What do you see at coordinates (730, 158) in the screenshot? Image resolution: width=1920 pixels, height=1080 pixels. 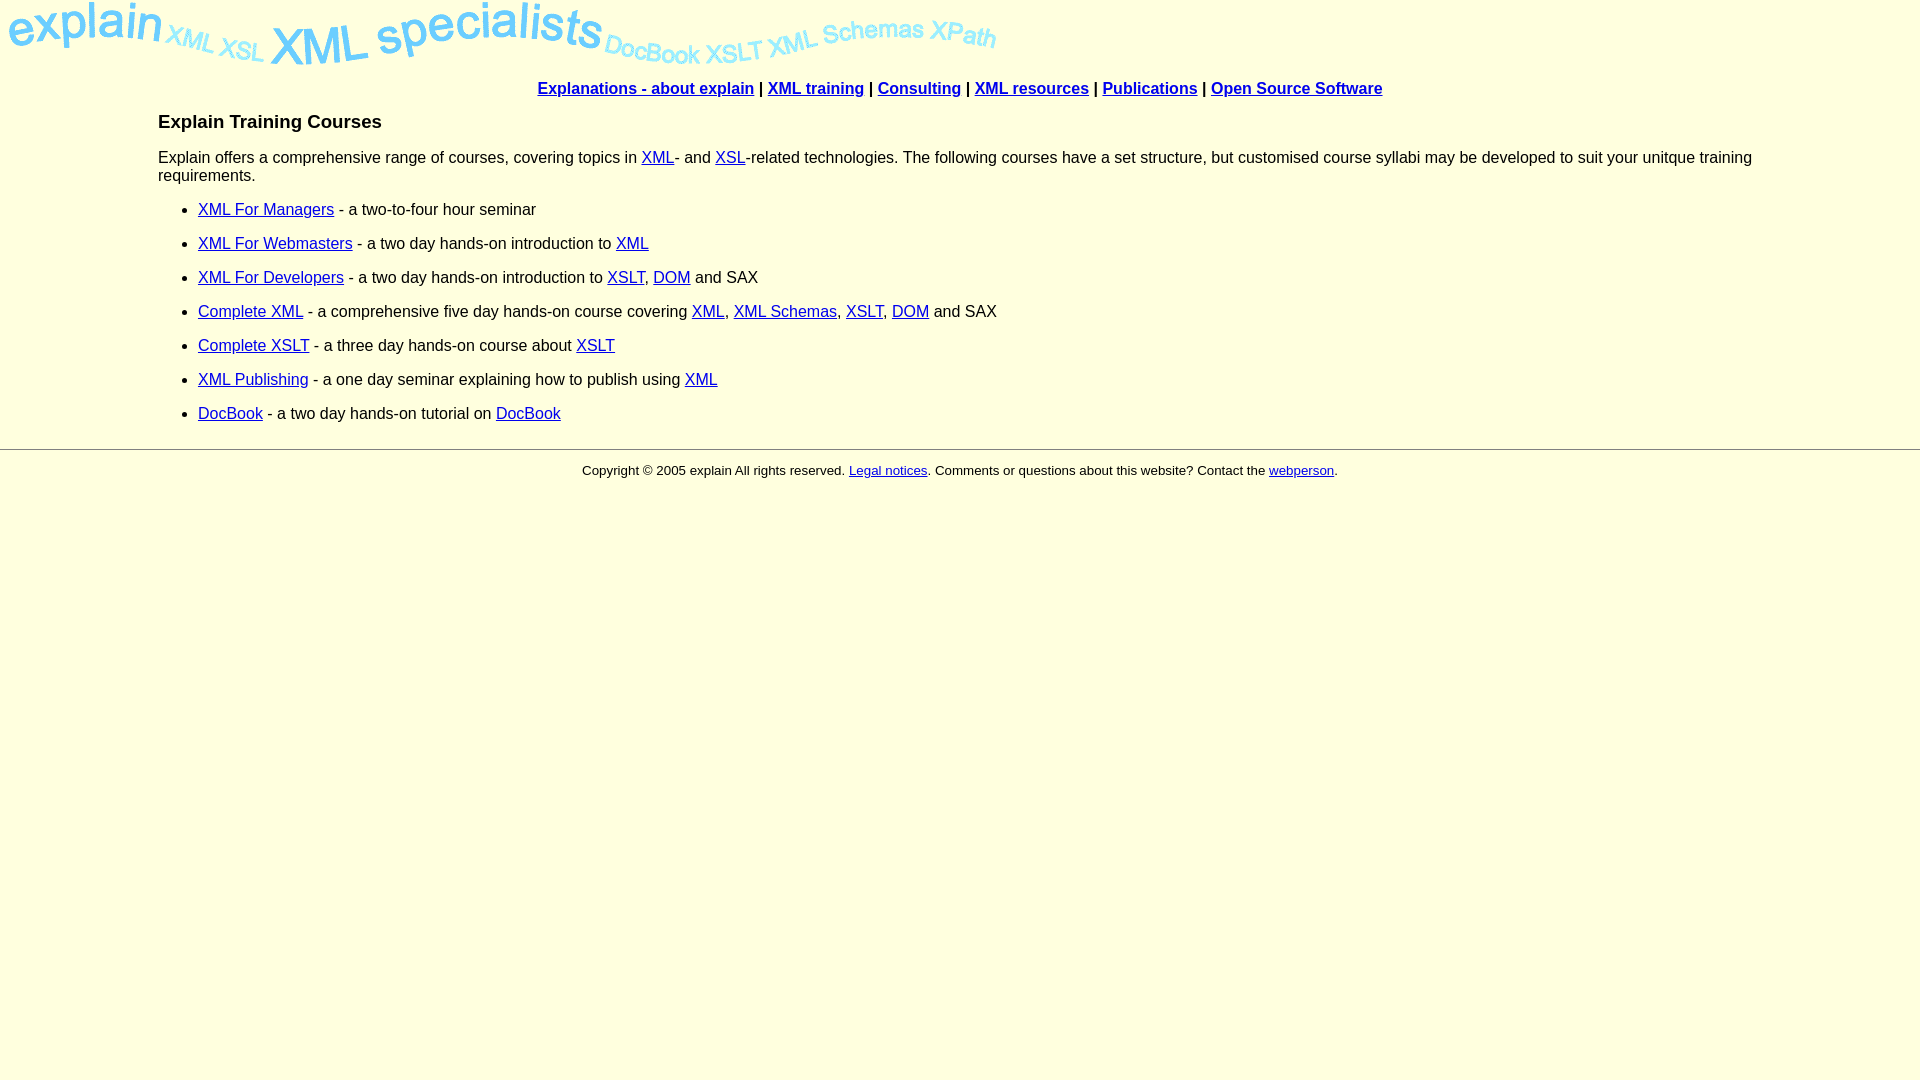 I see `XSL` at bounding box center [730, 158].